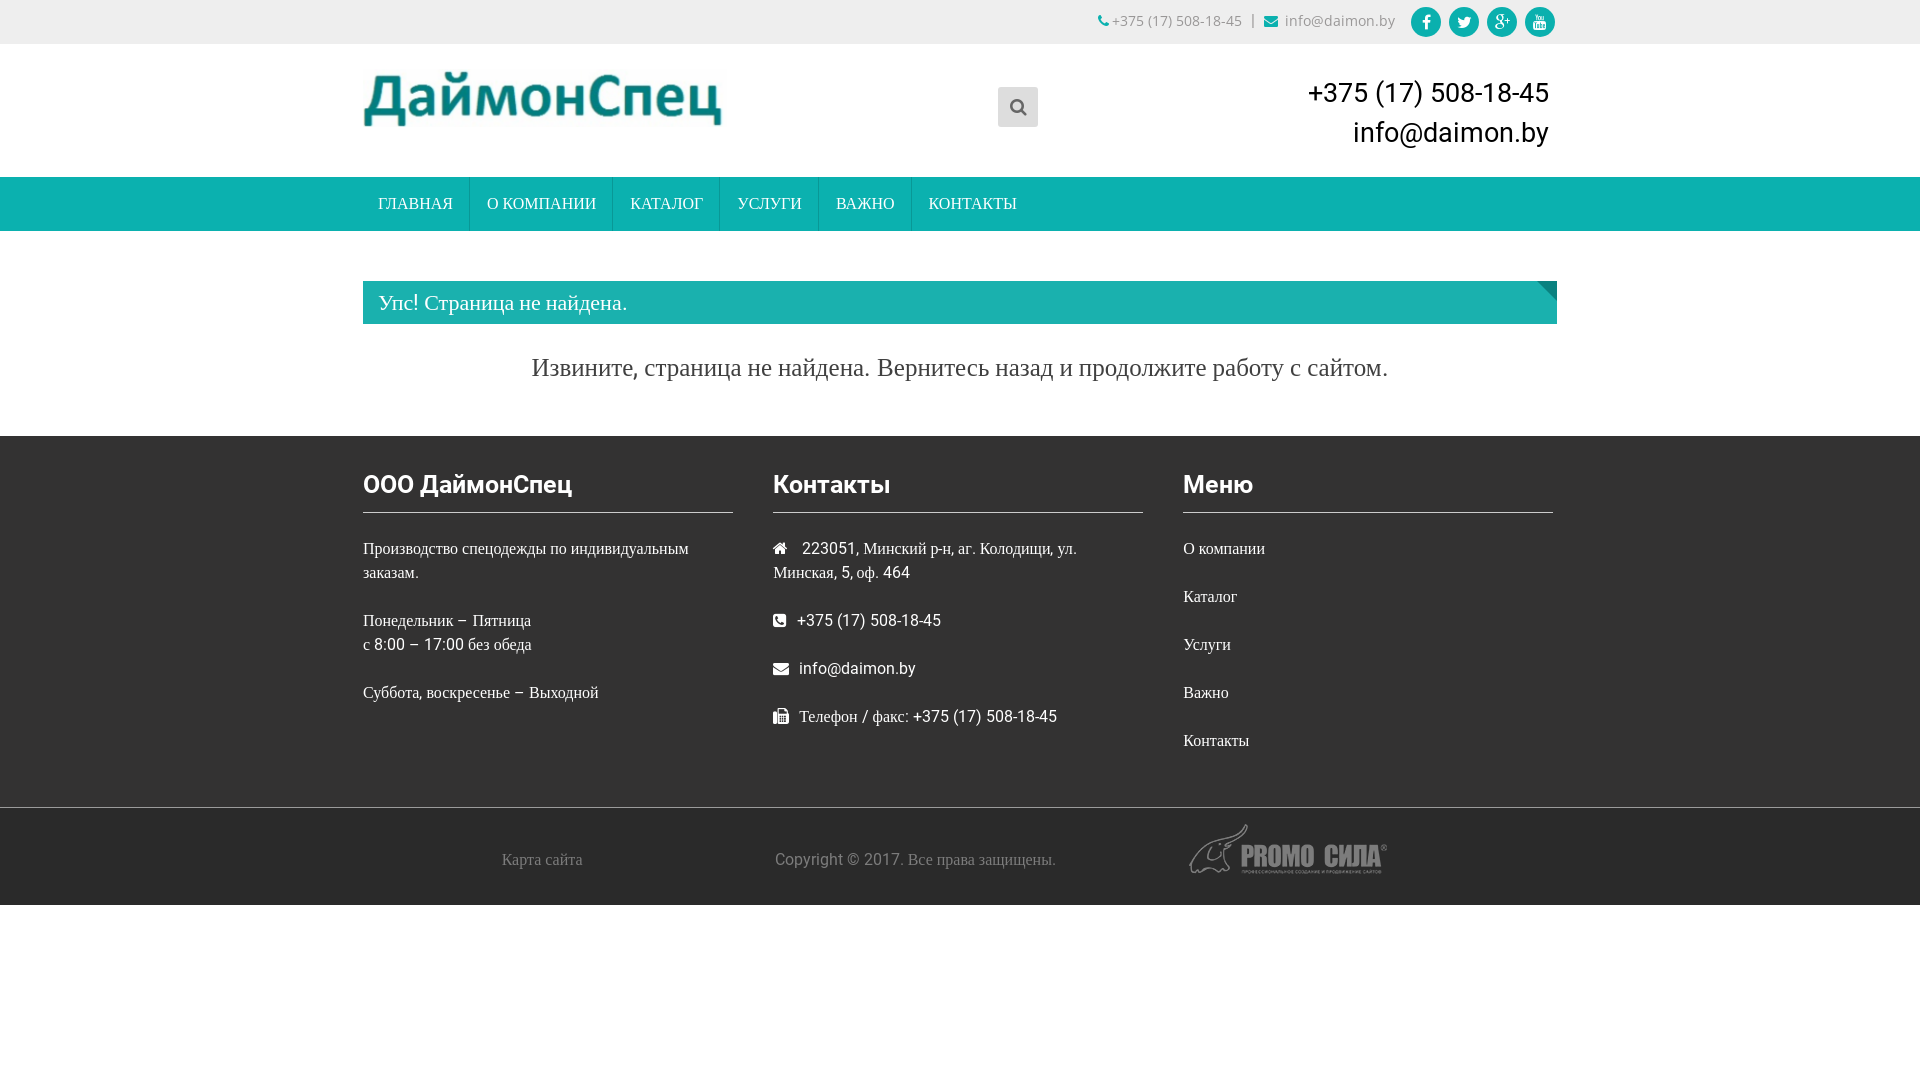  I want to click on info@daimon.by, so click(1327, 20).